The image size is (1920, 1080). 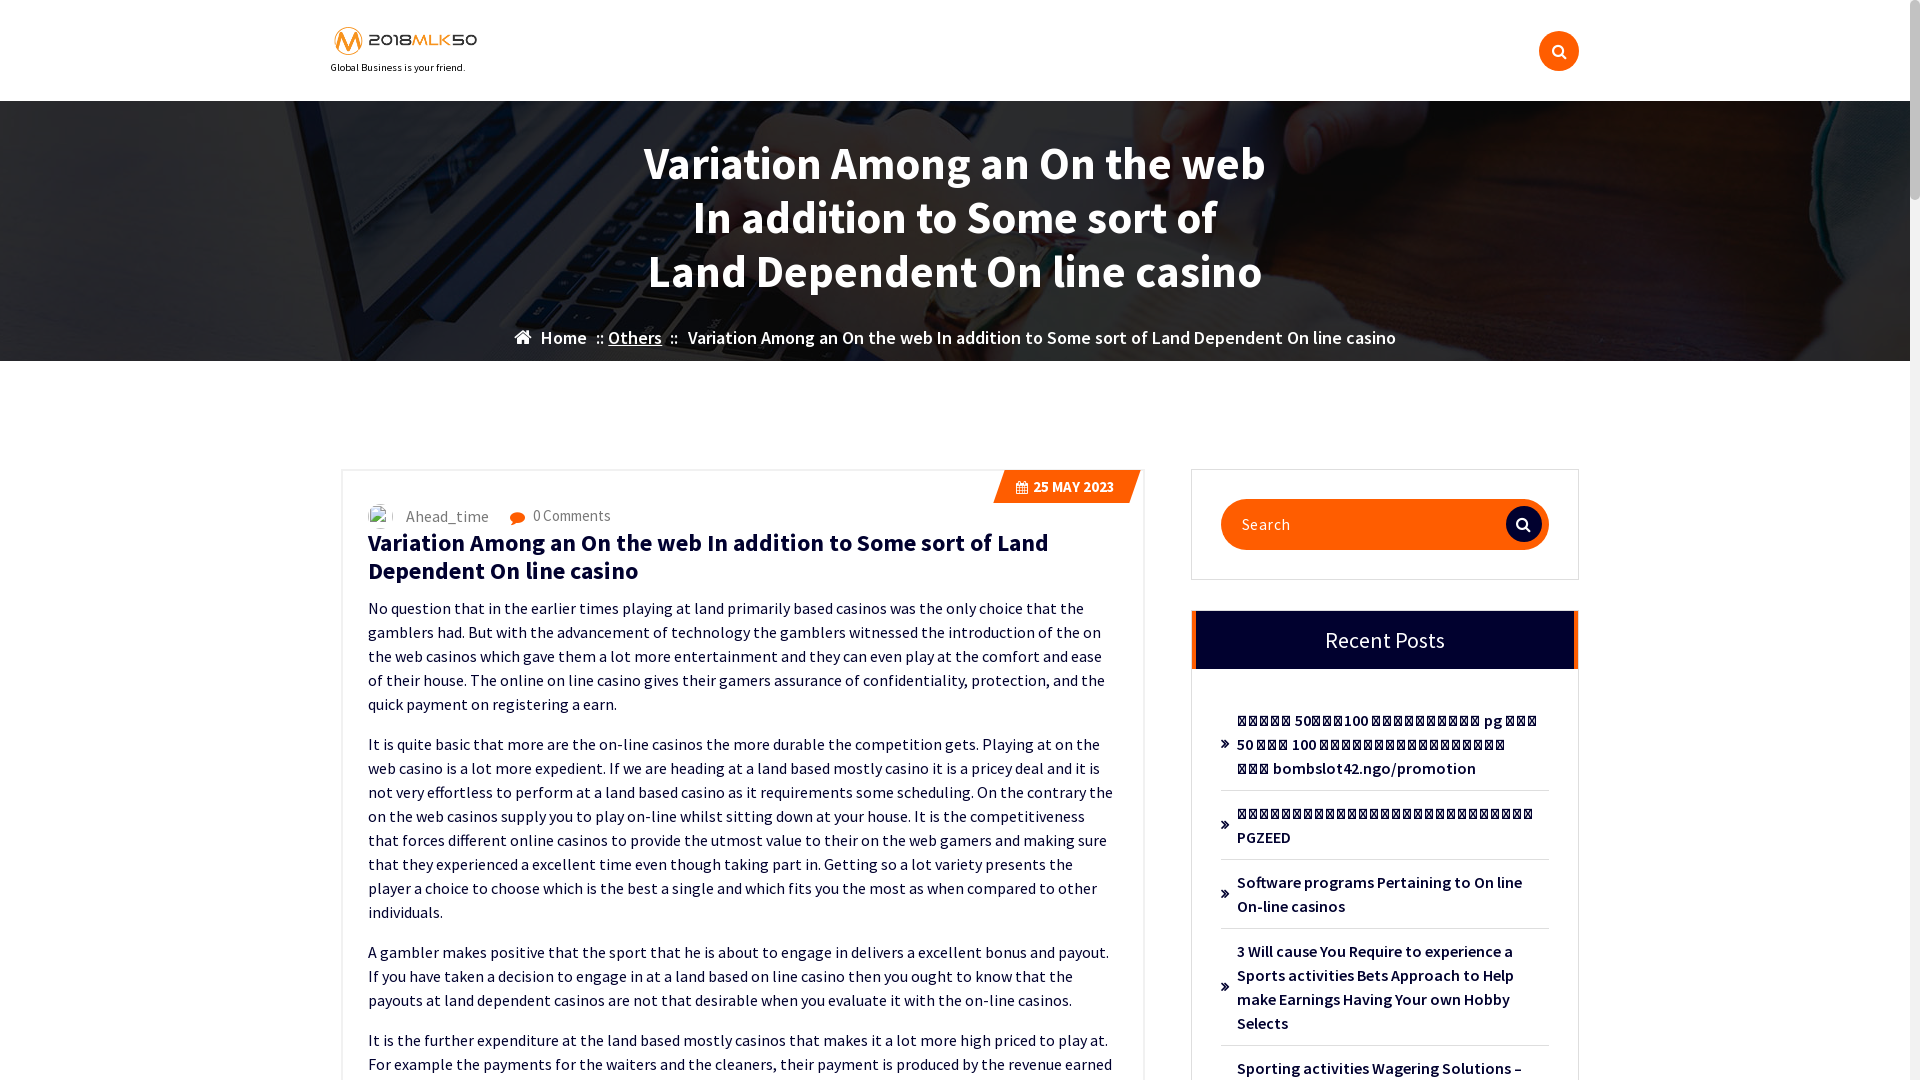 What do you see at coordinates (1388, 894) in the screenshot?
I see `Software programs Pertaining to On line On-line casinos` at bounding box center [1388, 894].